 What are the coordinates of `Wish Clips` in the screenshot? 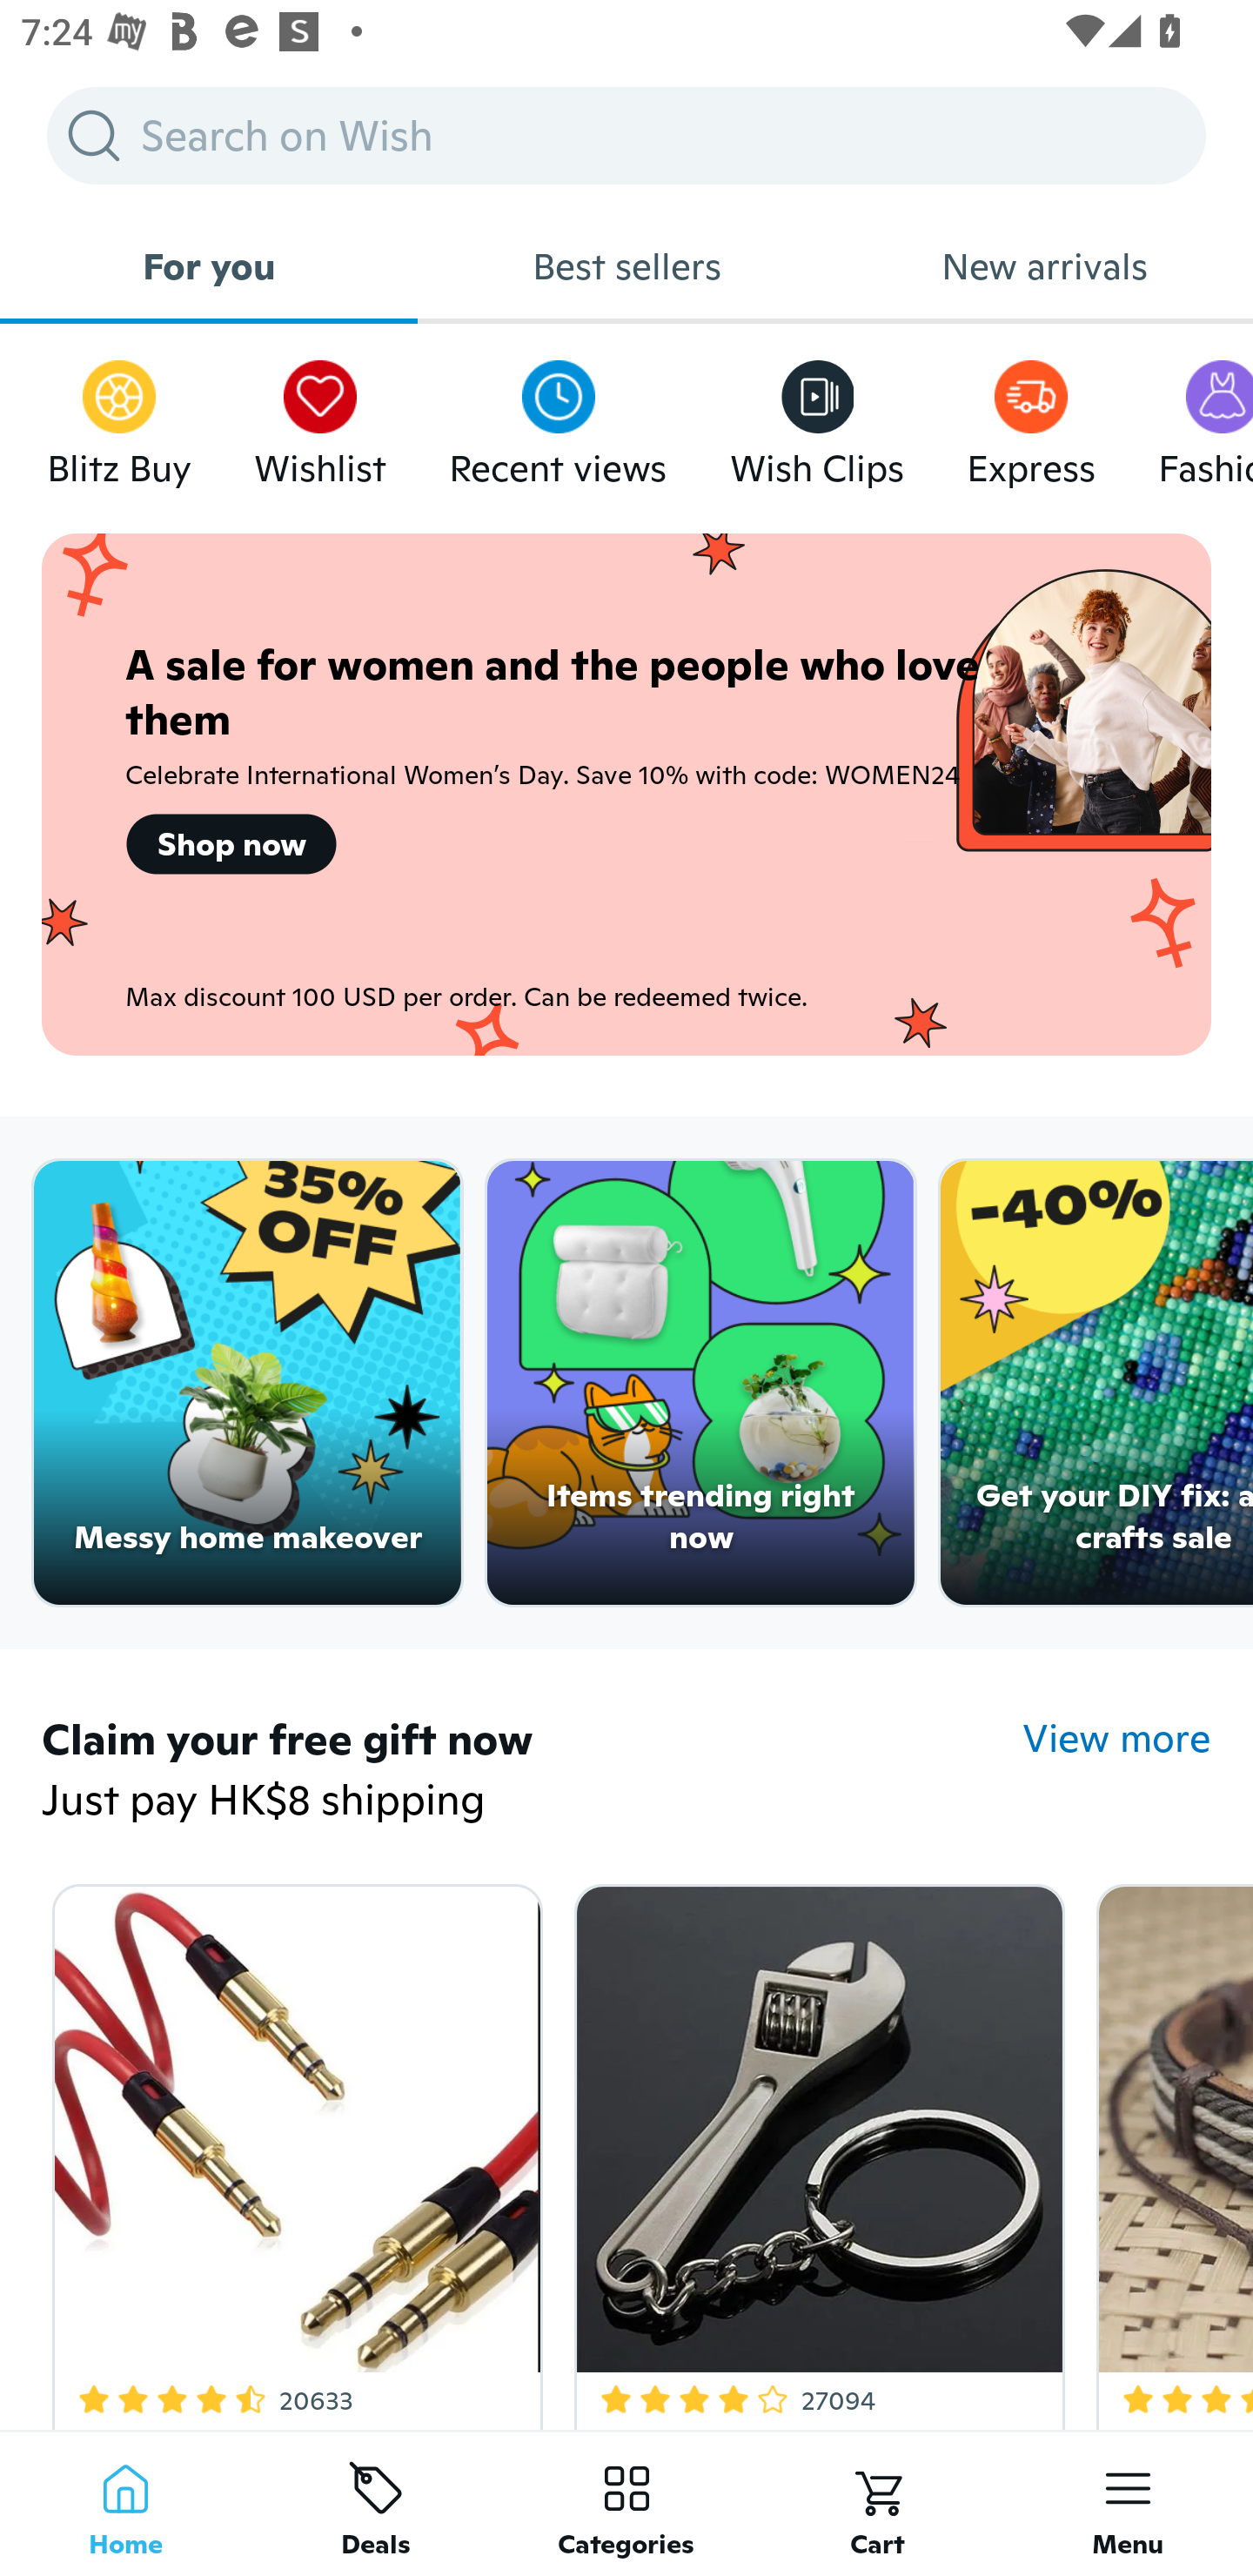 It's located at (817, 416).